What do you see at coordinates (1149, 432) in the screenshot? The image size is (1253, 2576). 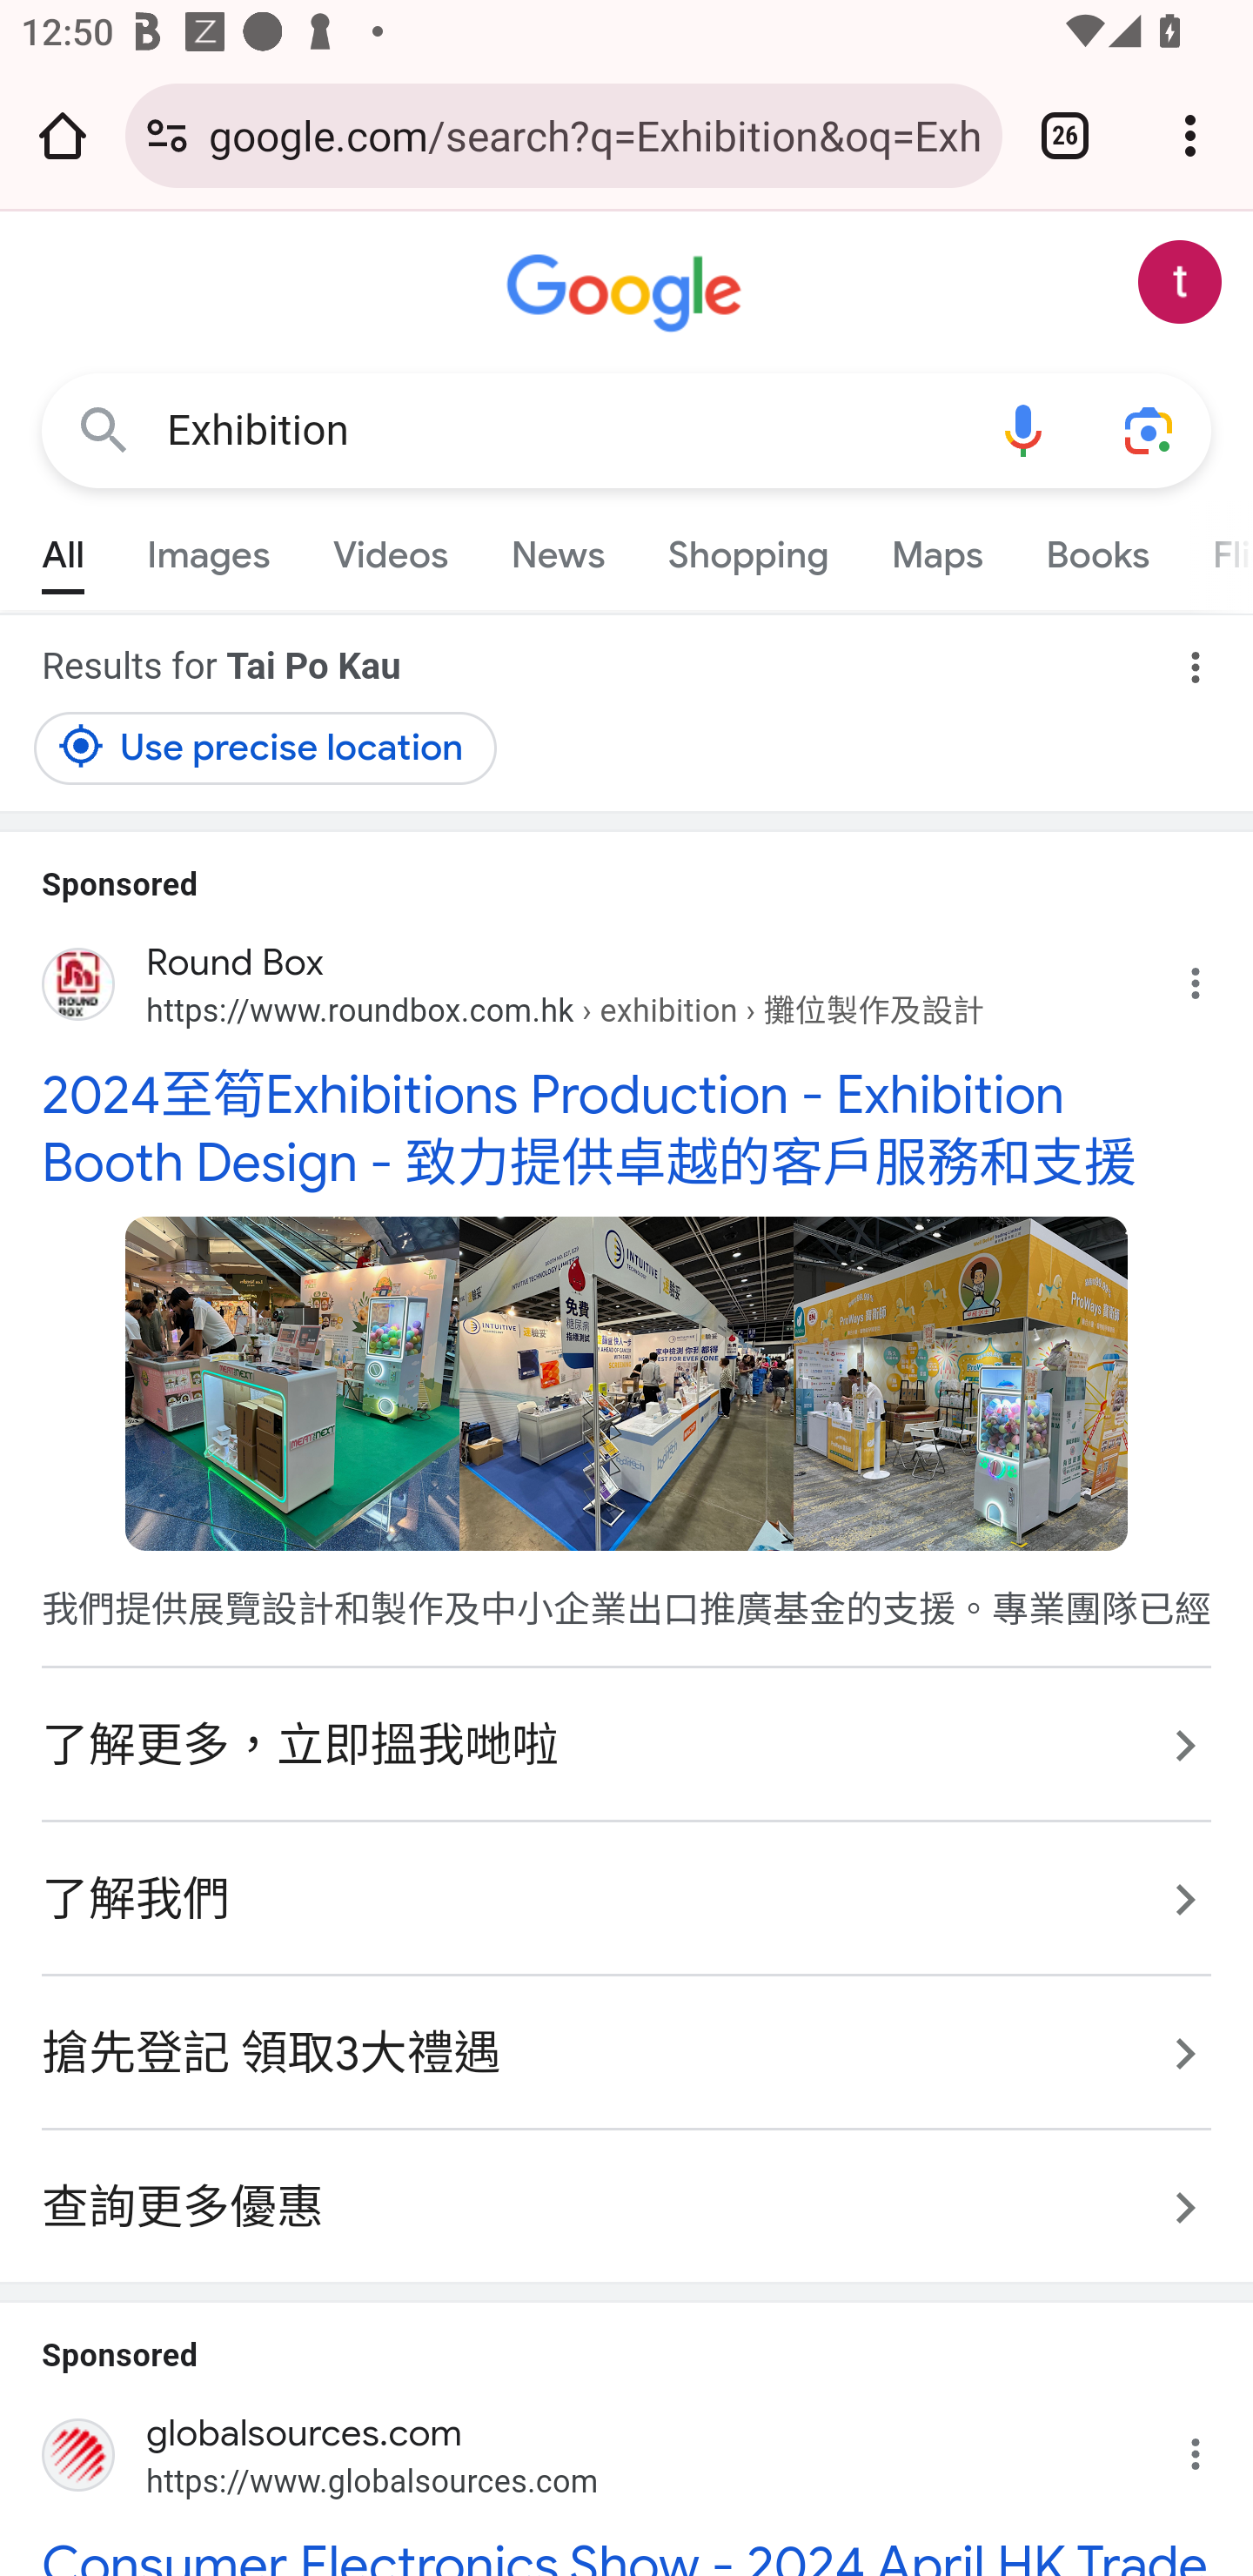 I see `Search using your camera or photos` at bounding box center [1149, 432].